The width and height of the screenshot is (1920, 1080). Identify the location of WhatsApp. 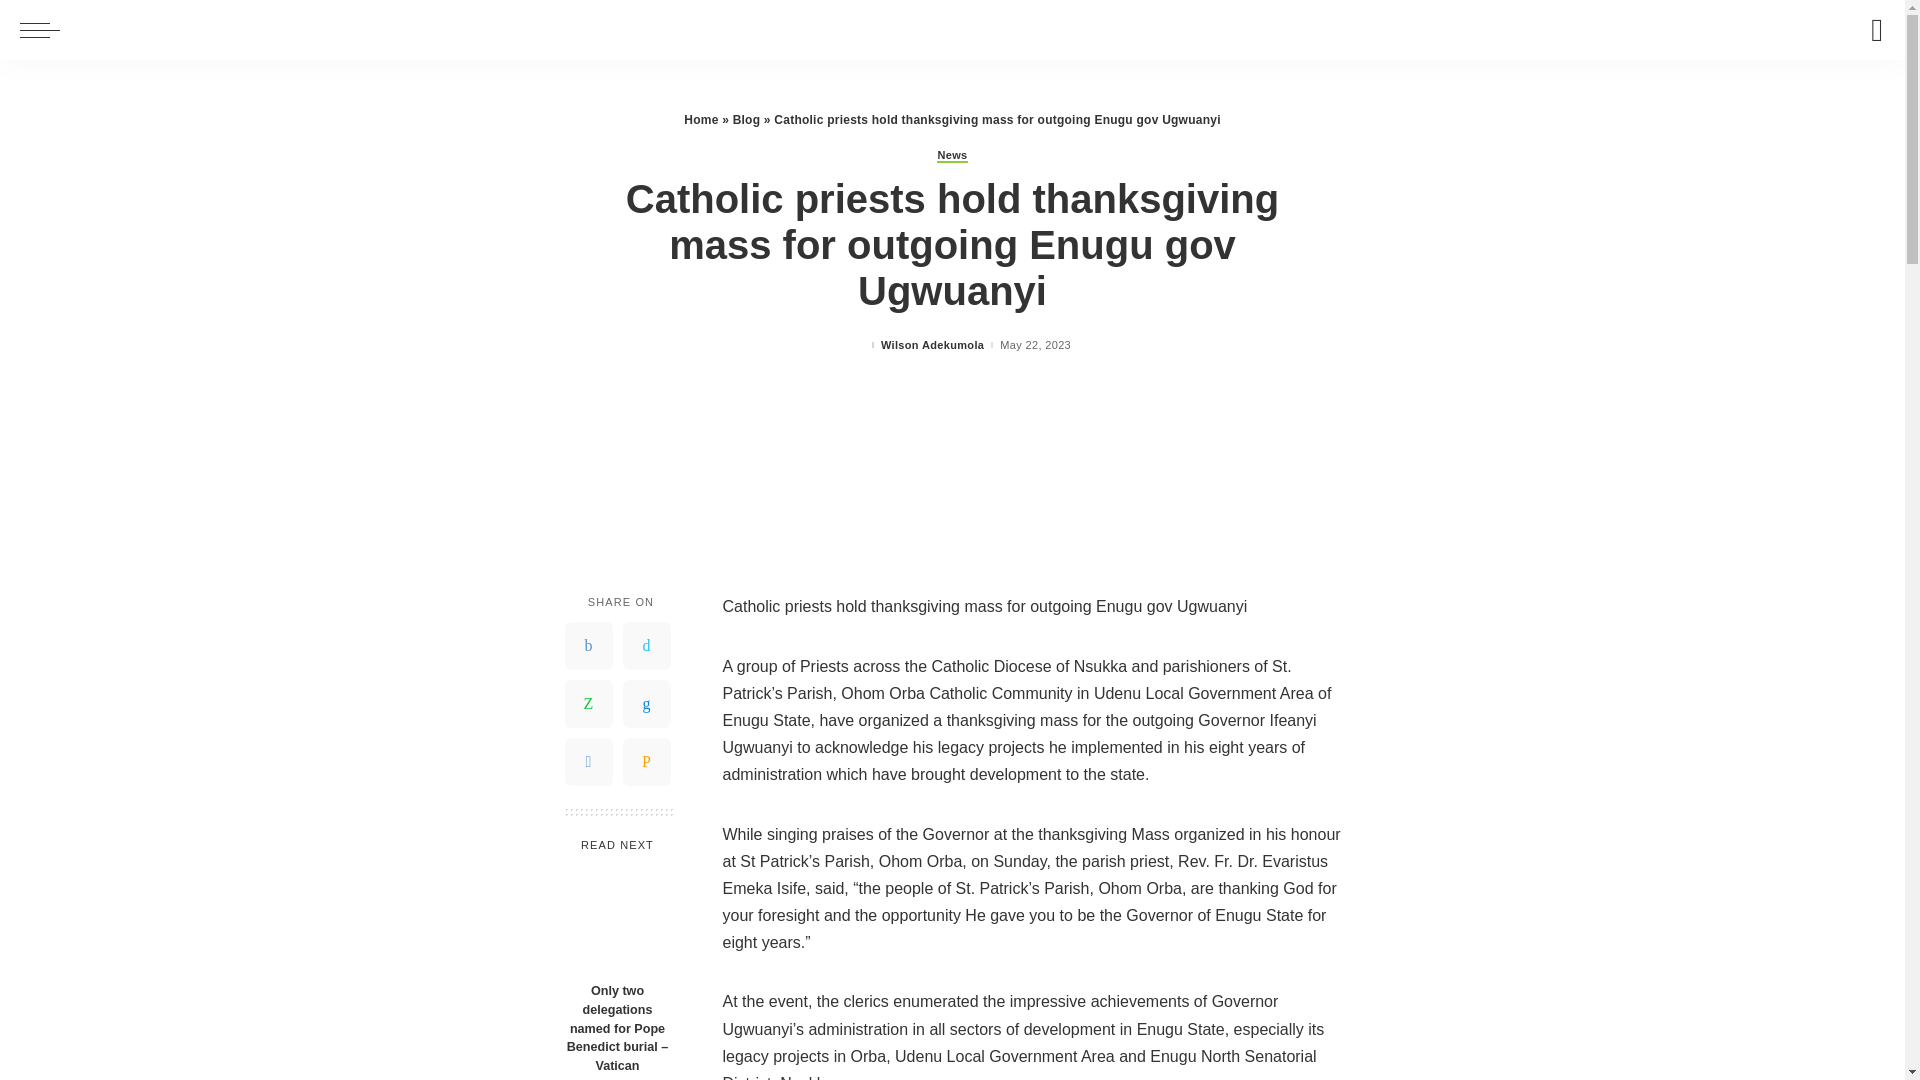
(588, 704).